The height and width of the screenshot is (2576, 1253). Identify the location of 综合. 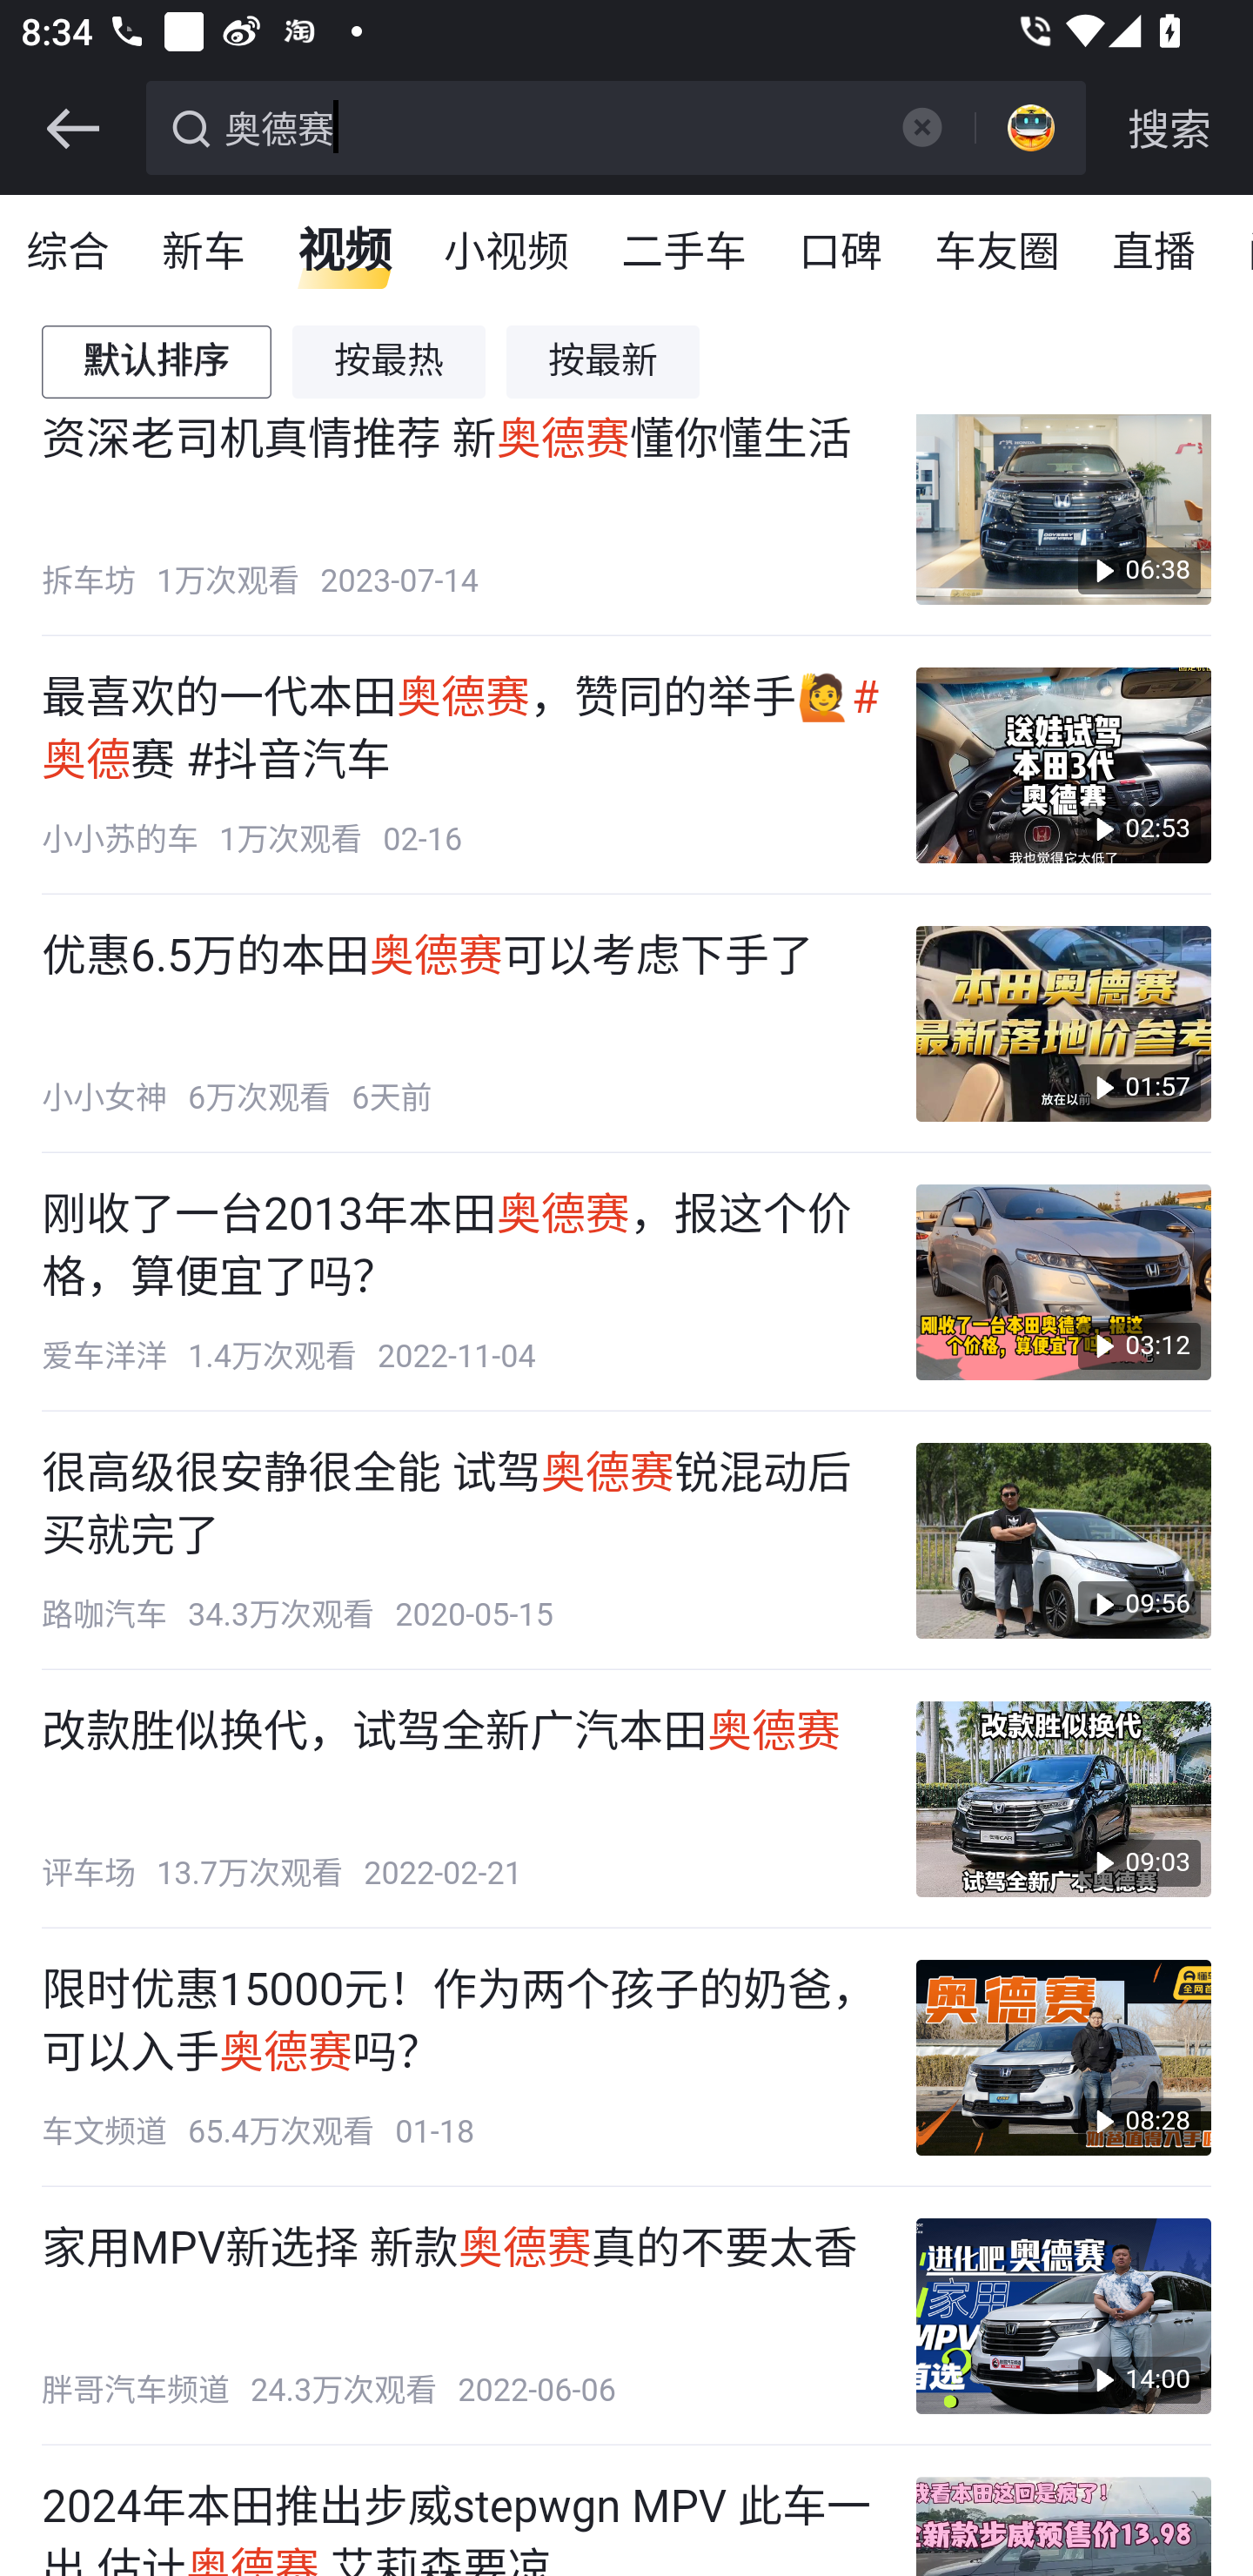
(69, 252).